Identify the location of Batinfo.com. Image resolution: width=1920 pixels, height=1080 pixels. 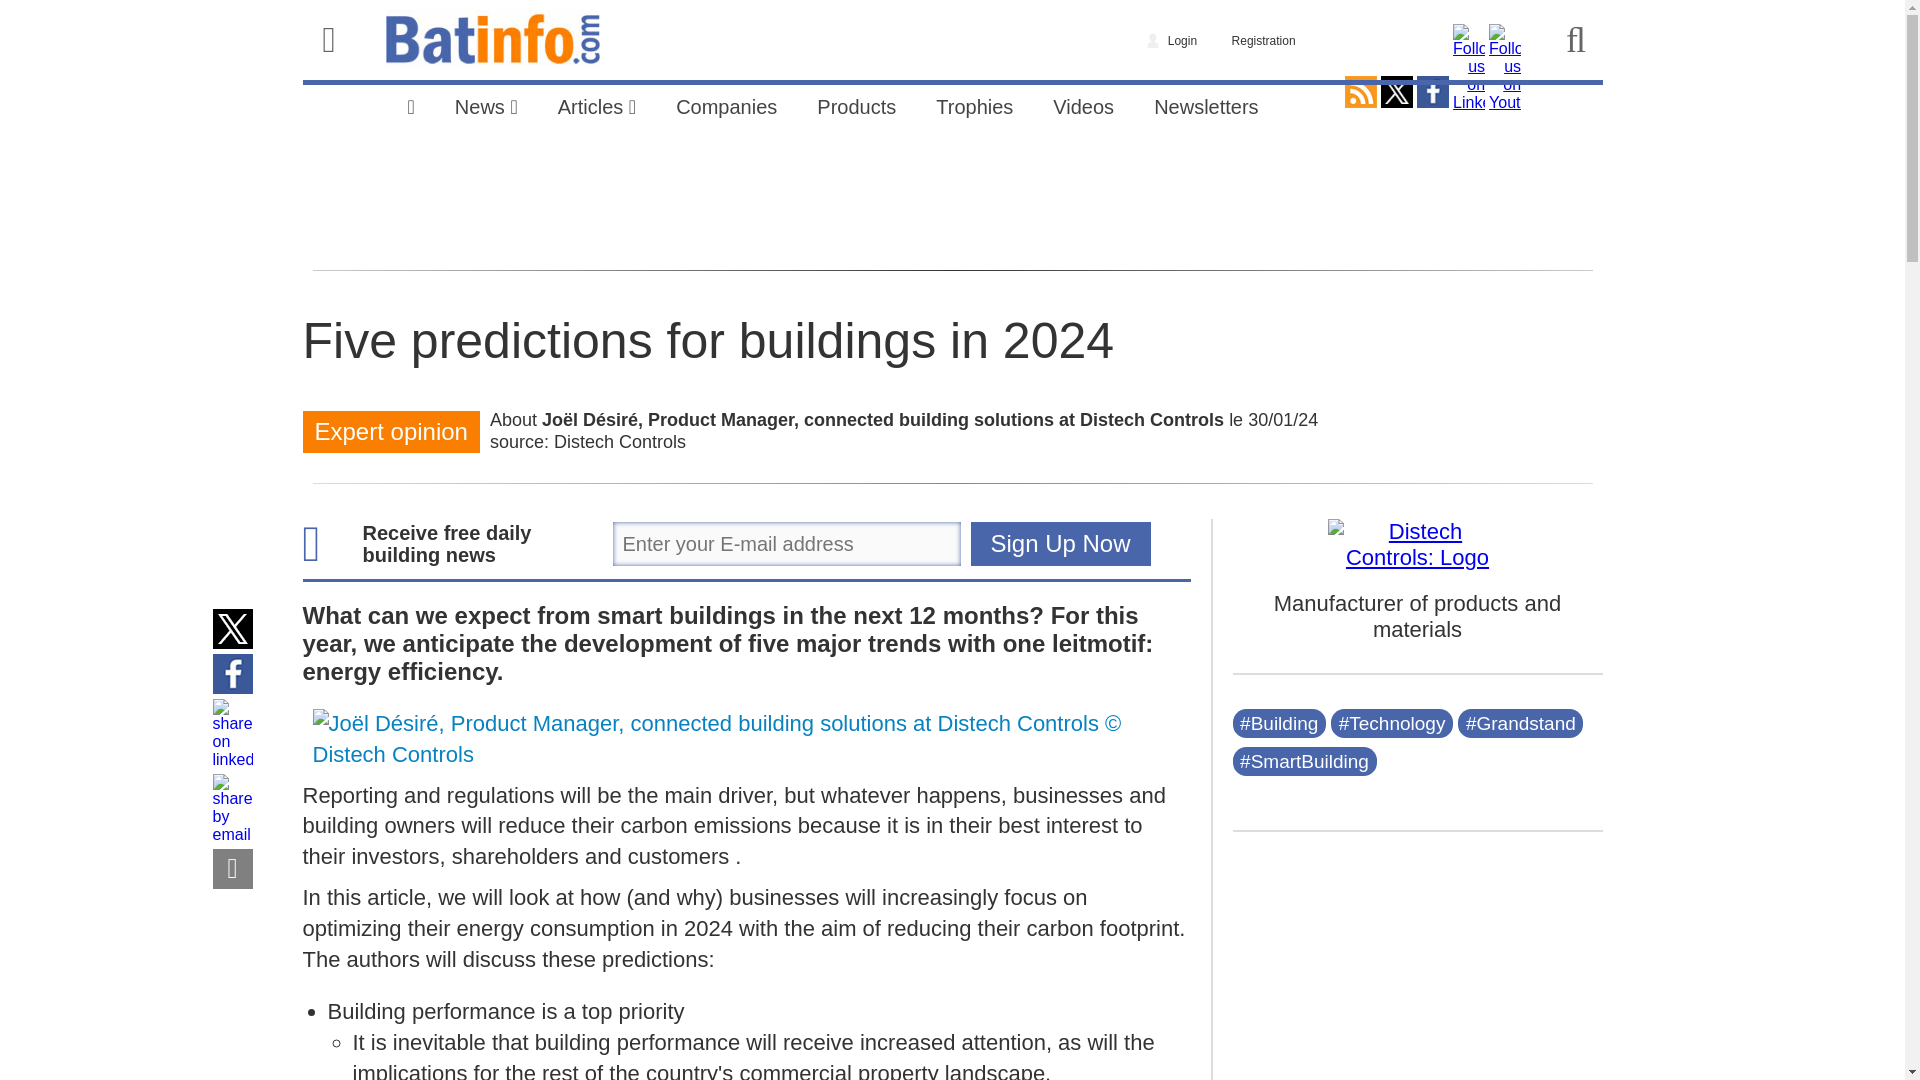
(492, 40).